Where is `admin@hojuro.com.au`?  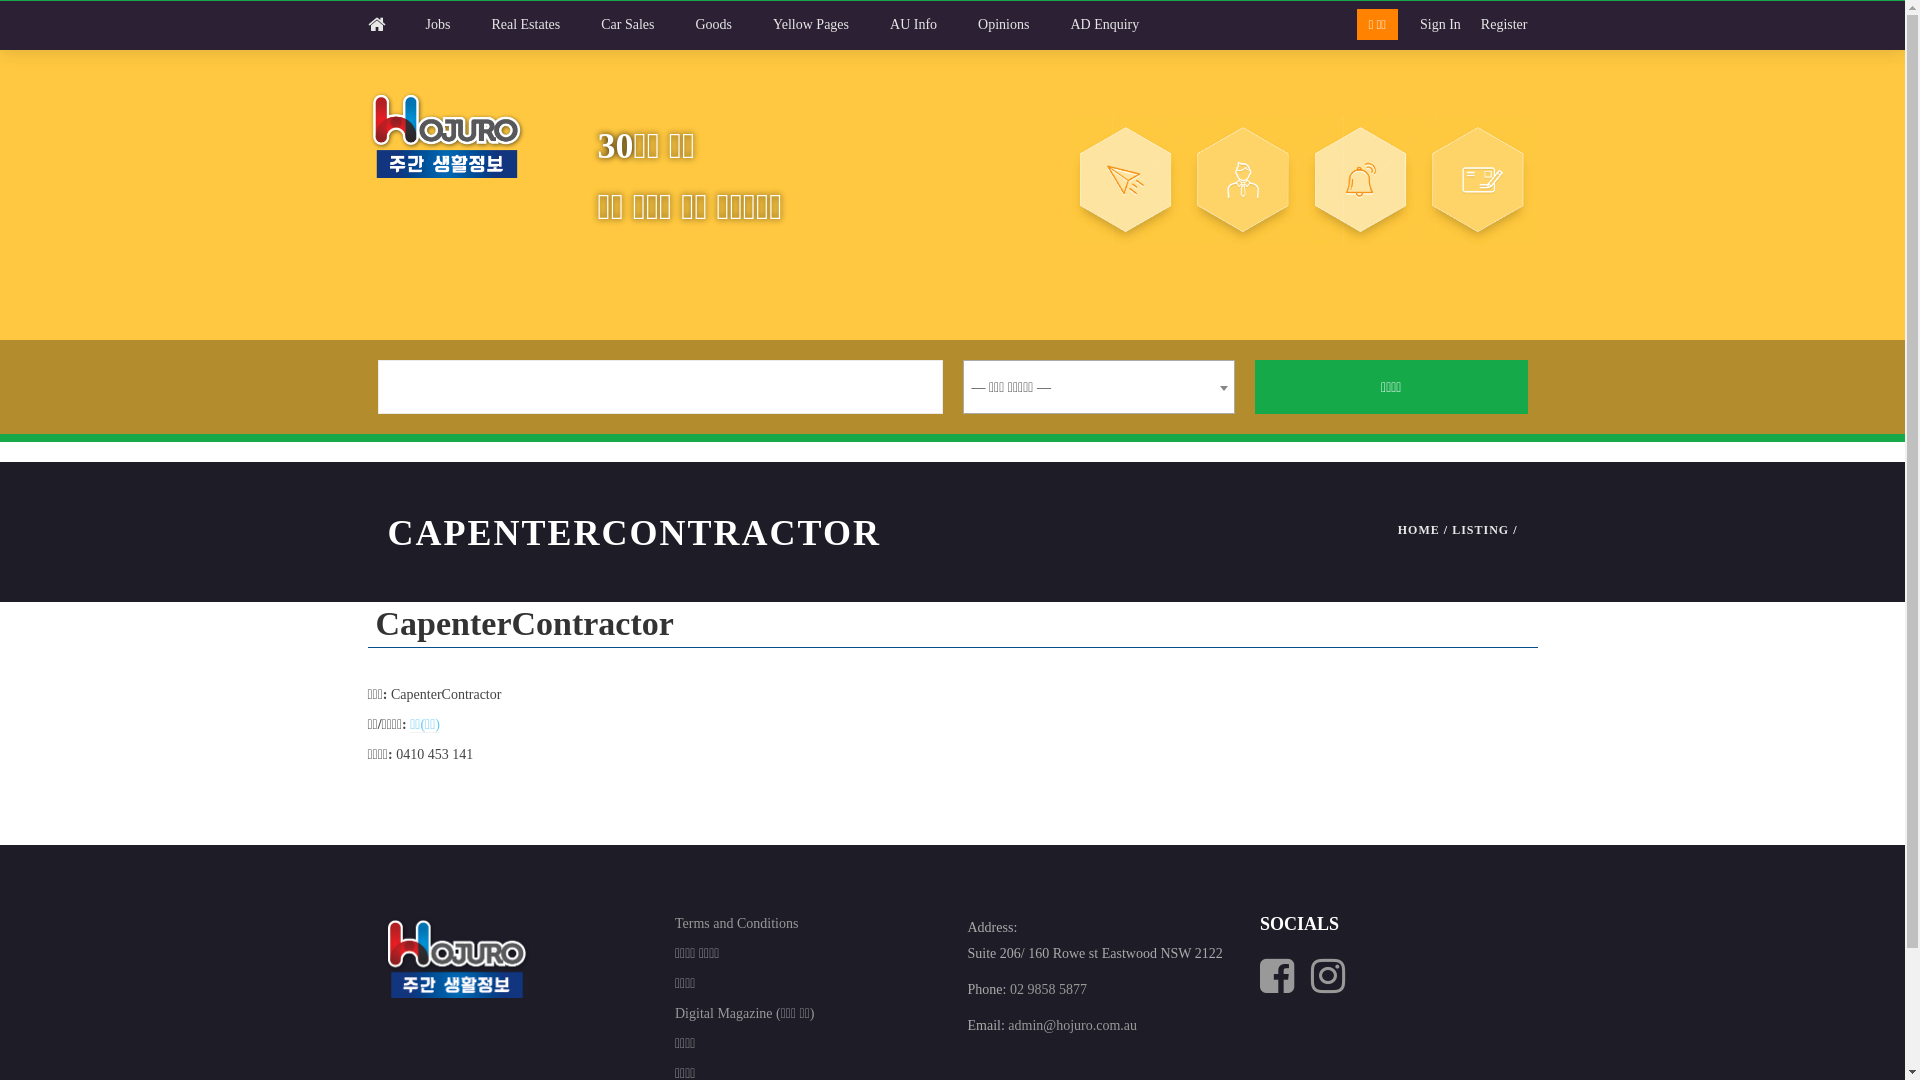
admin@hojuro.com.au is located at coordinates (1072, 1025).